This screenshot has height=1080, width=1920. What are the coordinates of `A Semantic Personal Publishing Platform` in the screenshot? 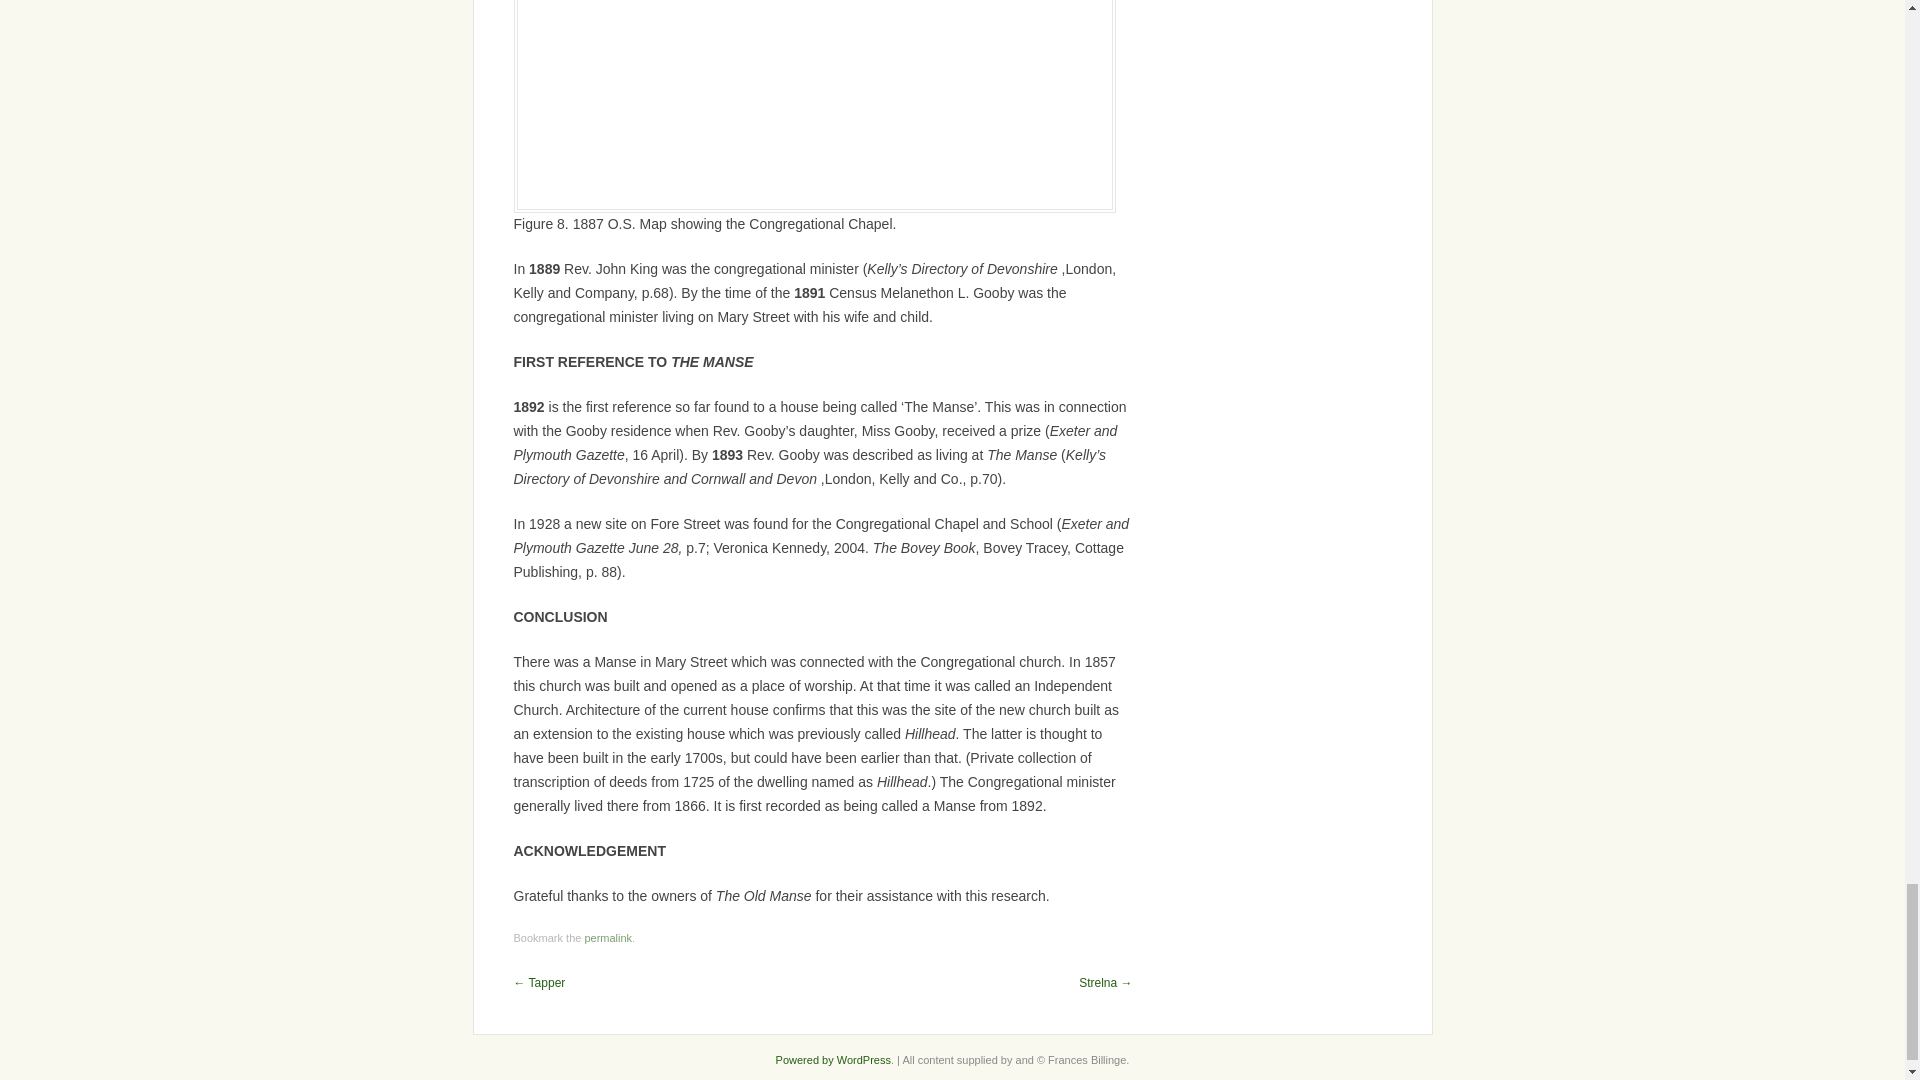 It's located at (832, 1060).